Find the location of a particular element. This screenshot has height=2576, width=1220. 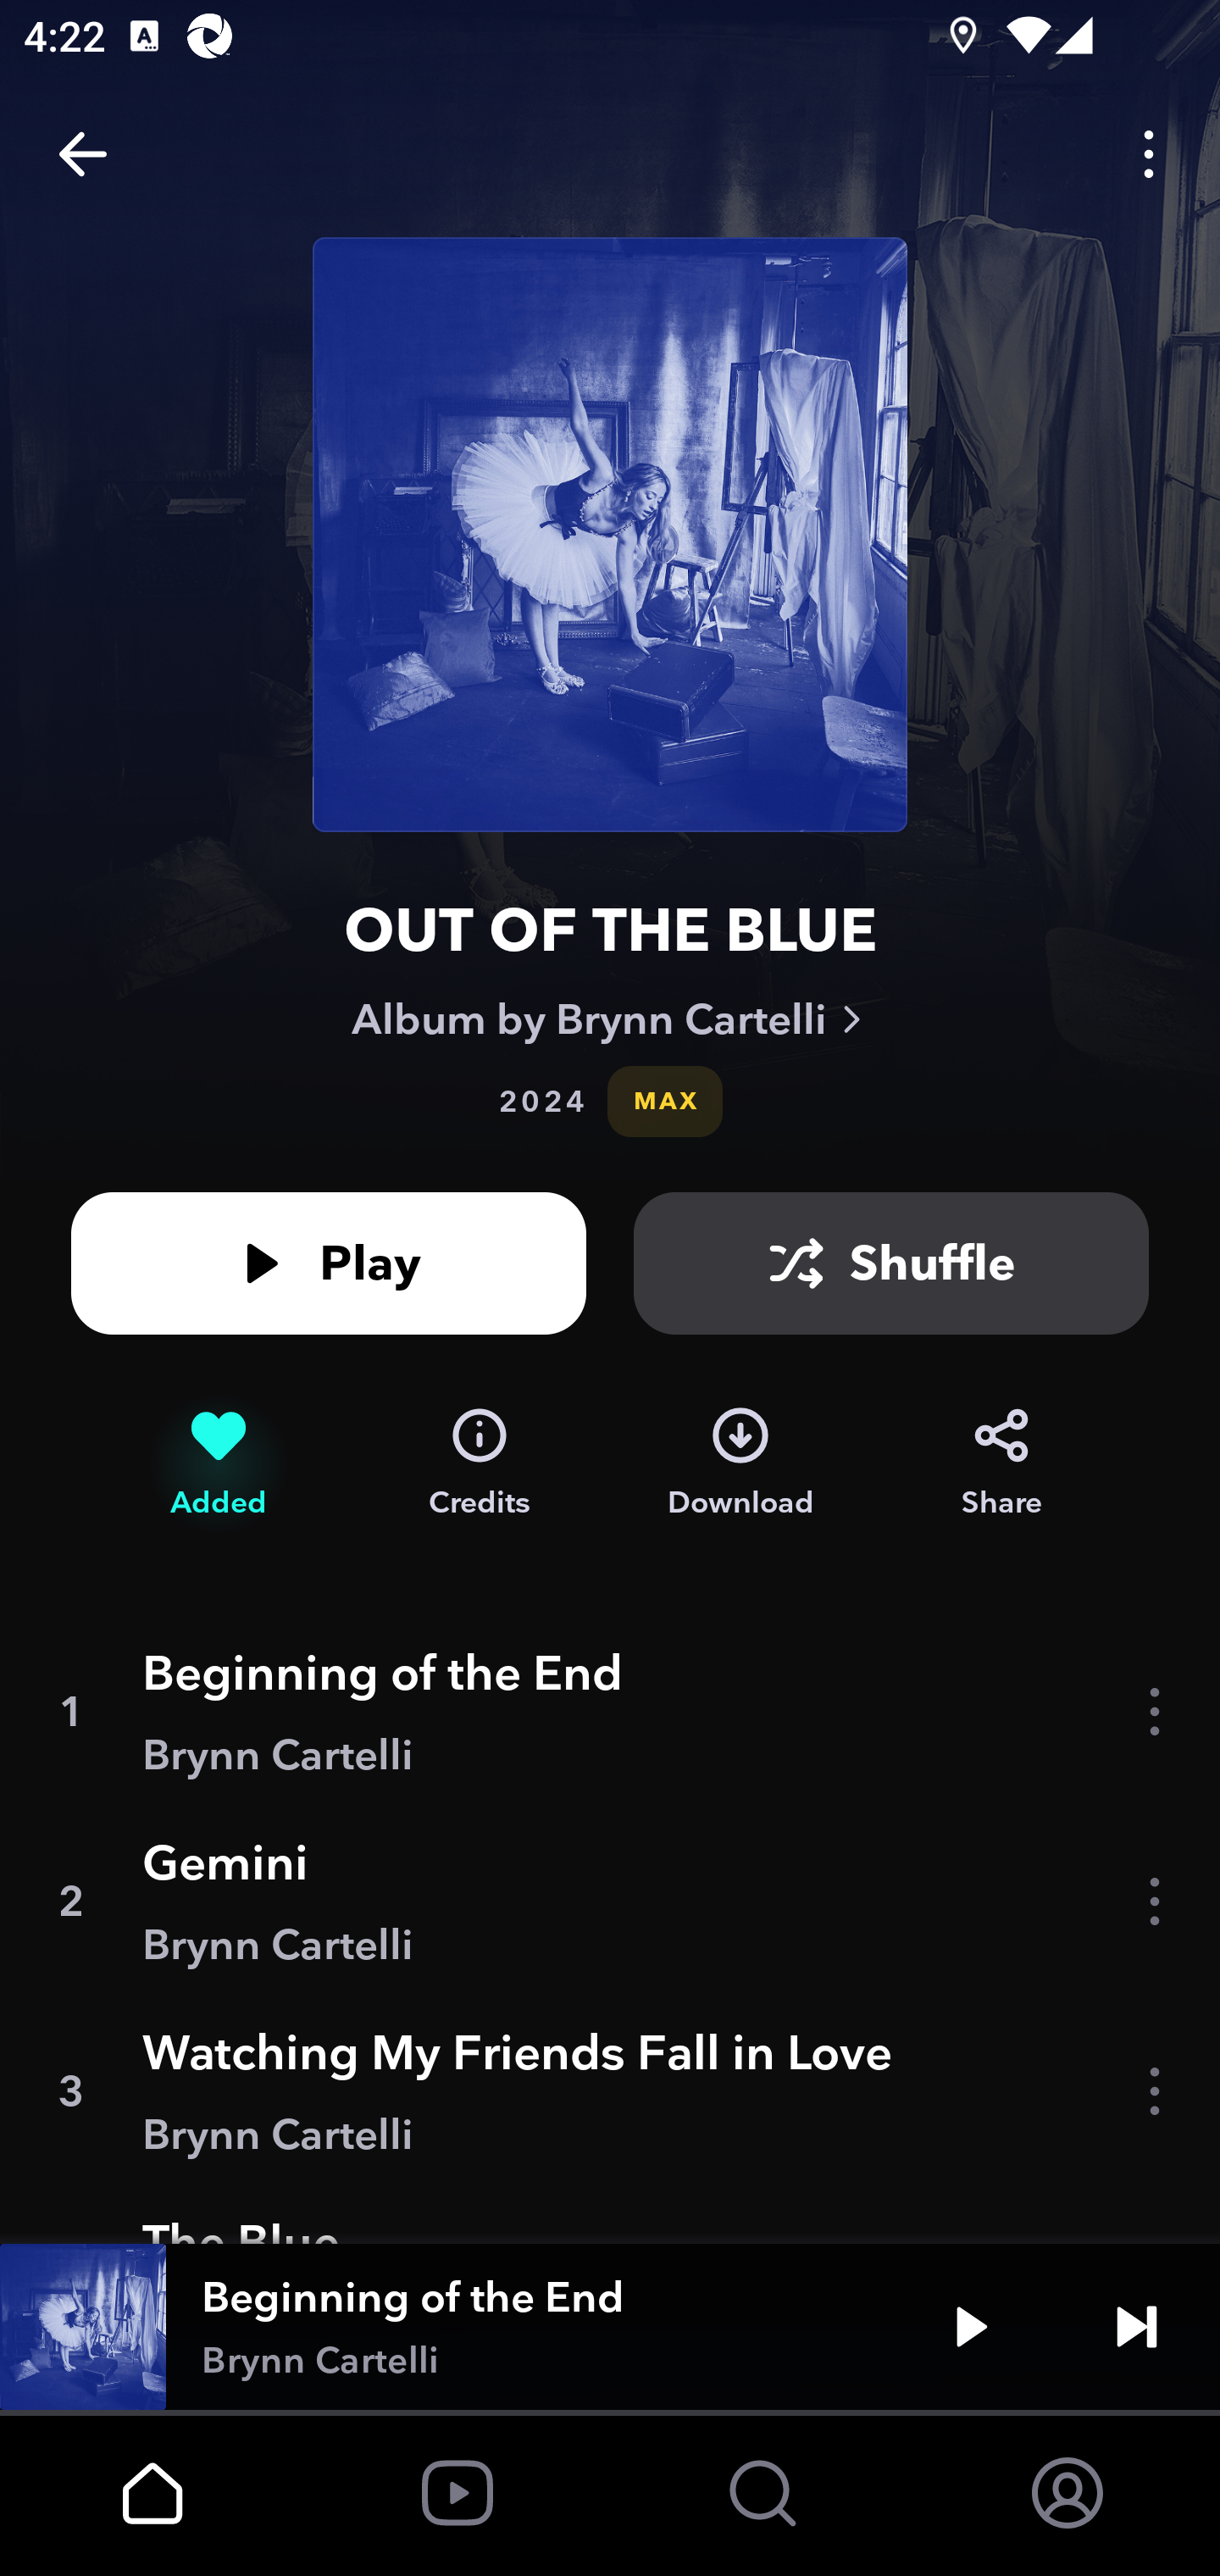

Beginning of the End Brynn Cartelli Play is located at coordinates (610, 2327).